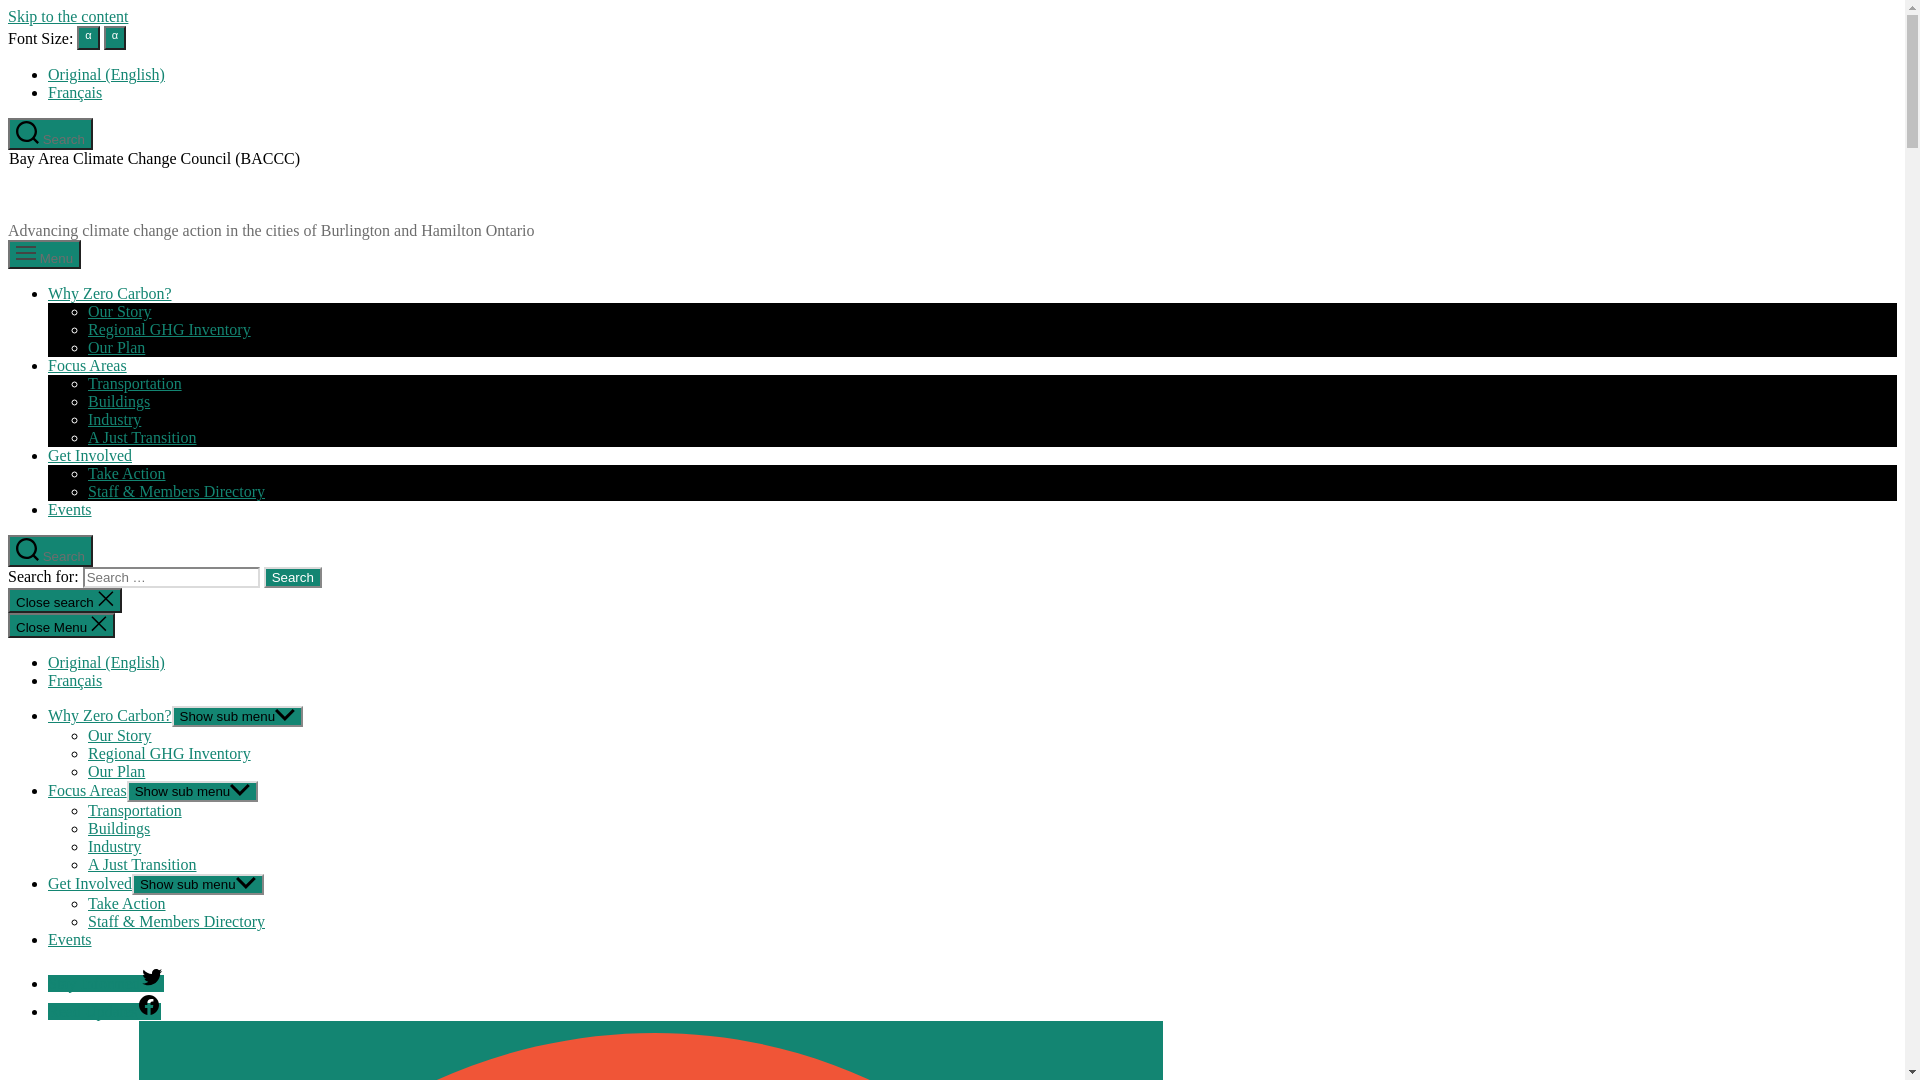 The height and width of the screenshot is (1080, 1920). What do you see at coordinates (127, 474) in the screenshot?
I see `Take Action` at bounding box center [127, 474].